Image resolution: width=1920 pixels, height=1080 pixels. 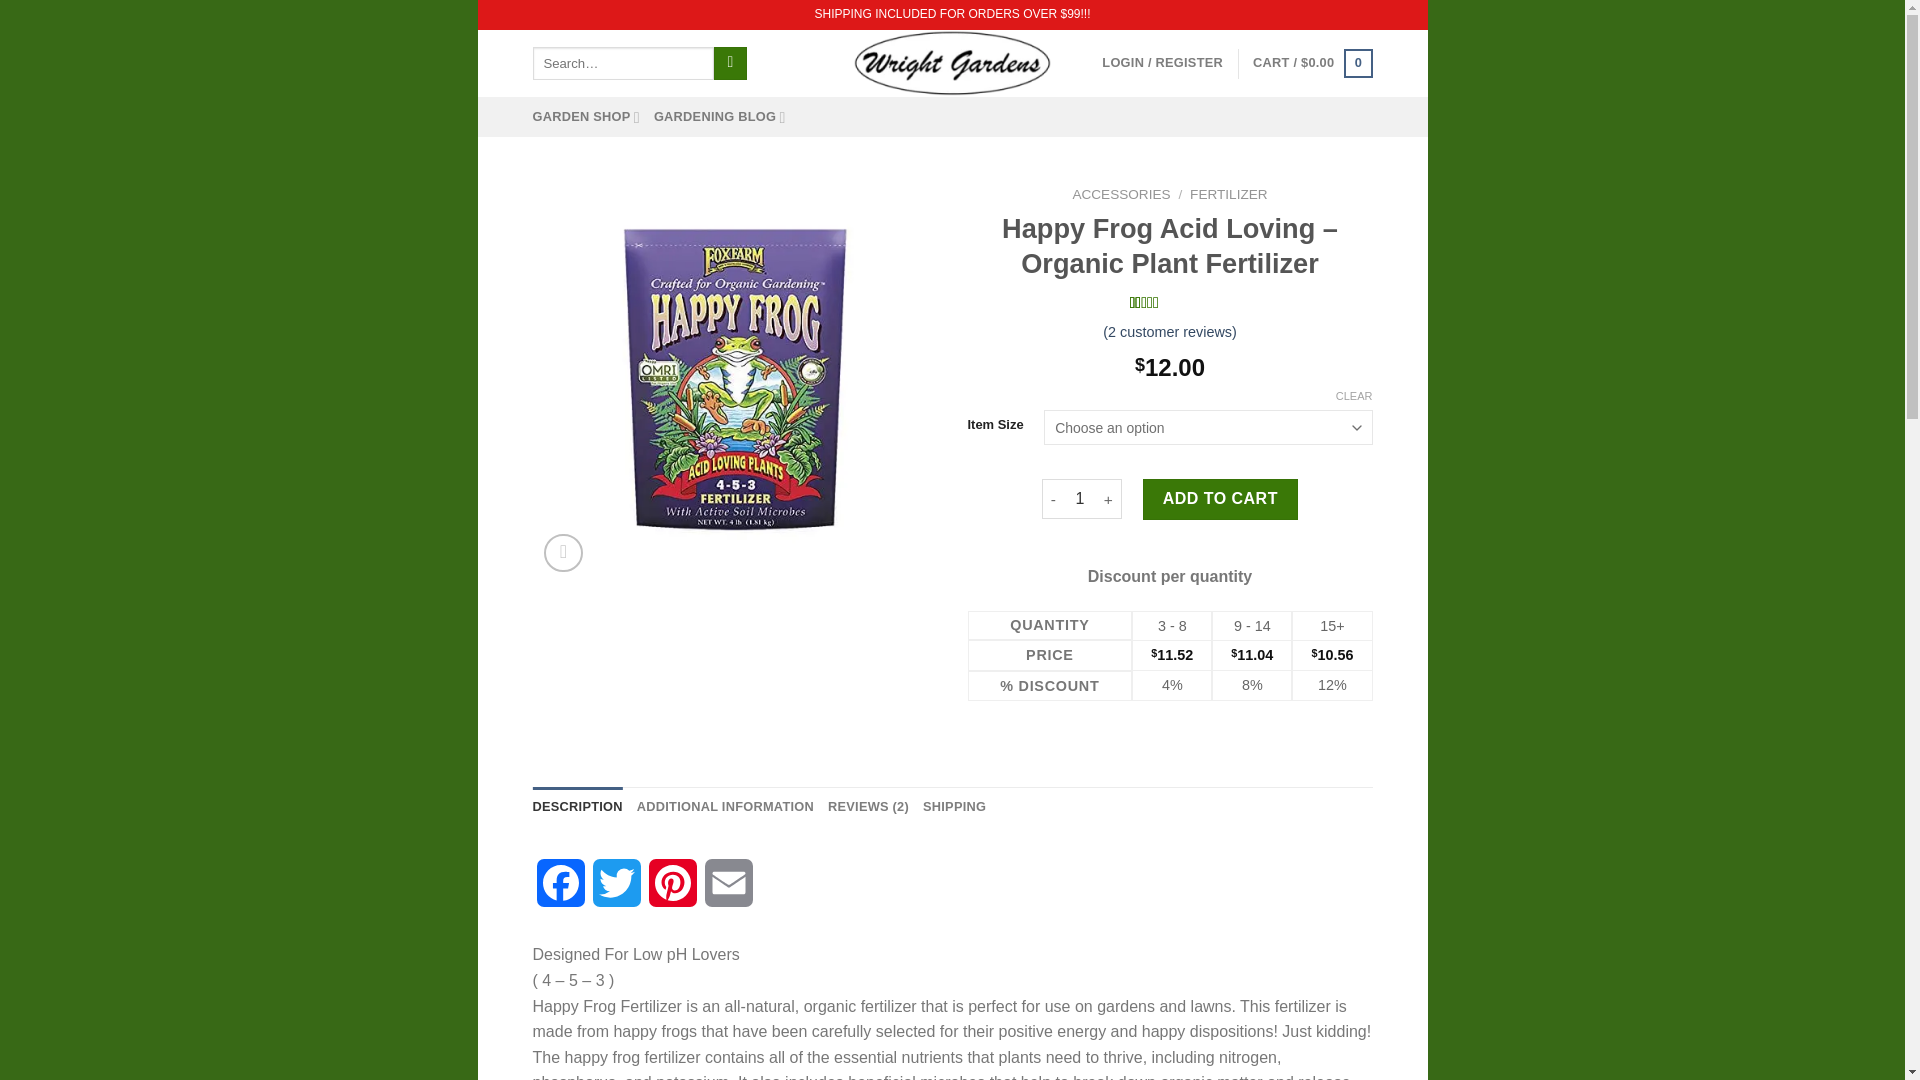 What do you see at coordinates (585, 117) in the screenshot?
I see `GARDEN SHOP` at bounding box center [585, 117].